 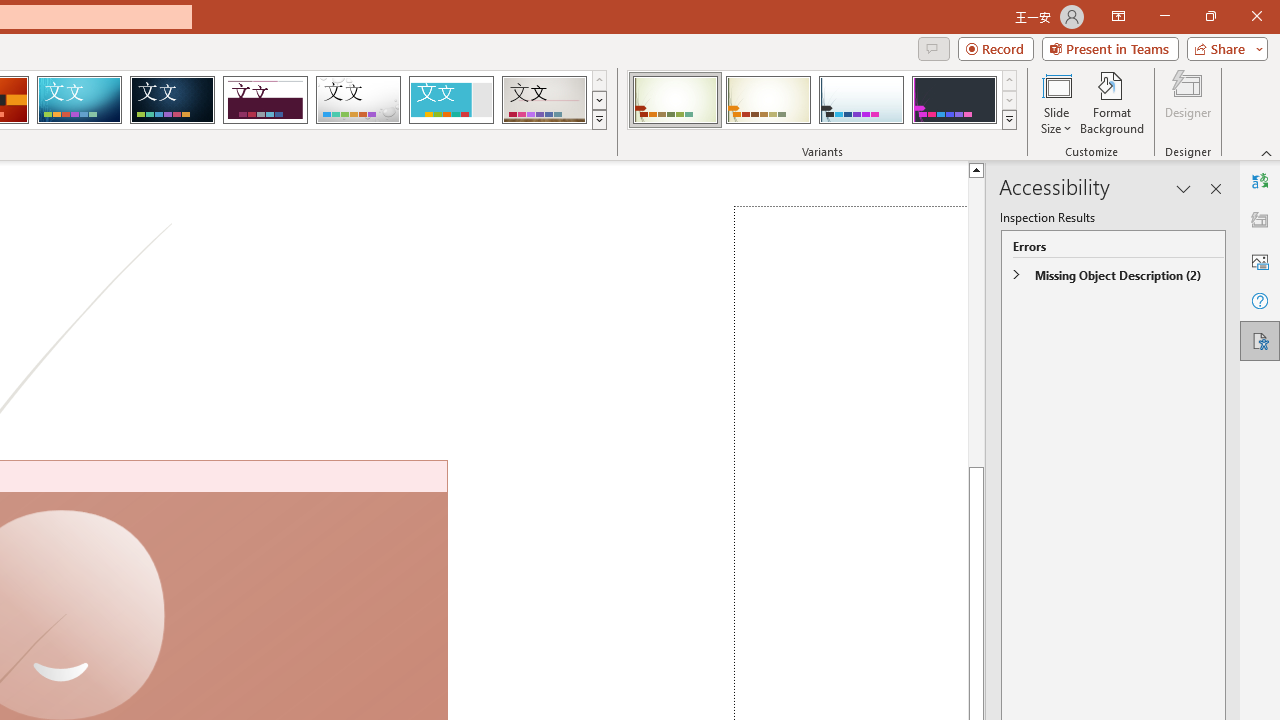 I want to click on Themes, so click(x=598, y=120).